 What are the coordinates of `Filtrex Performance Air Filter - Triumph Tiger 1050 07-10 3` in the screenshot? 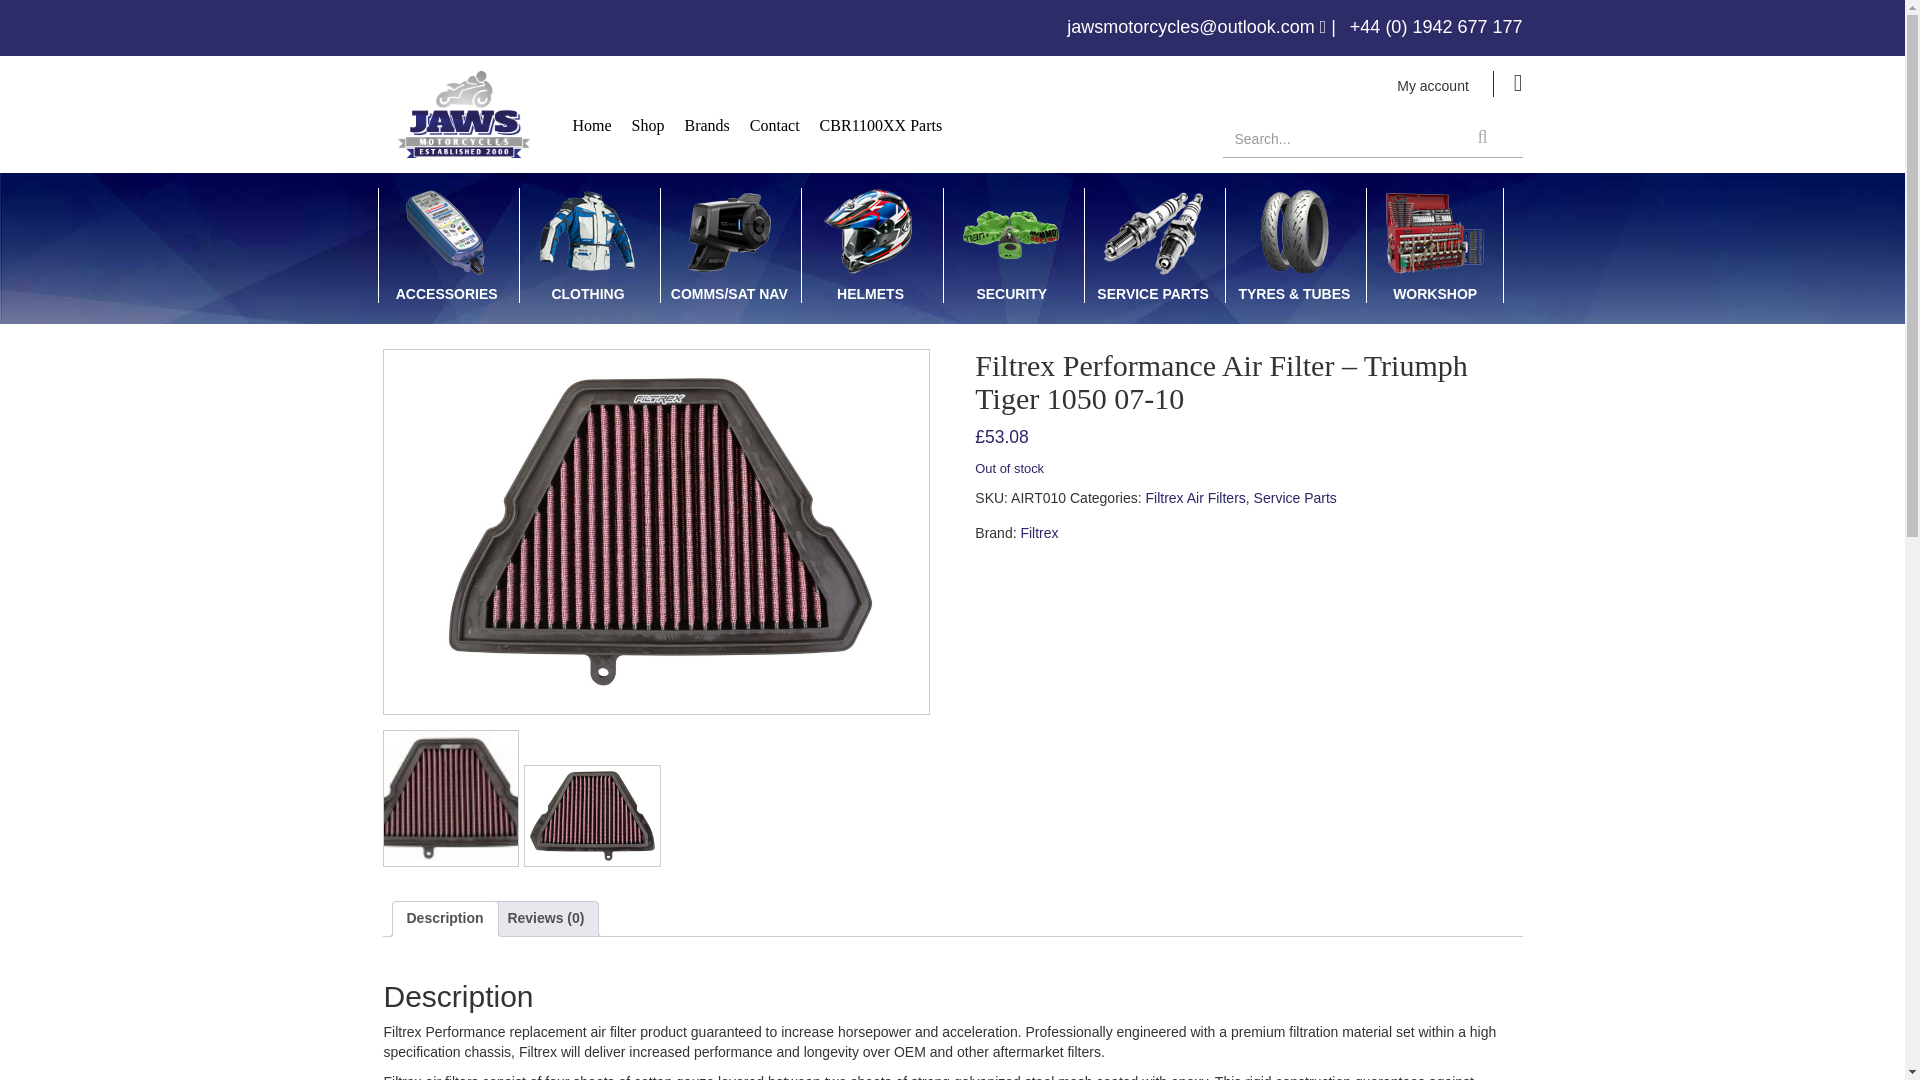 It's located at (592, 815).